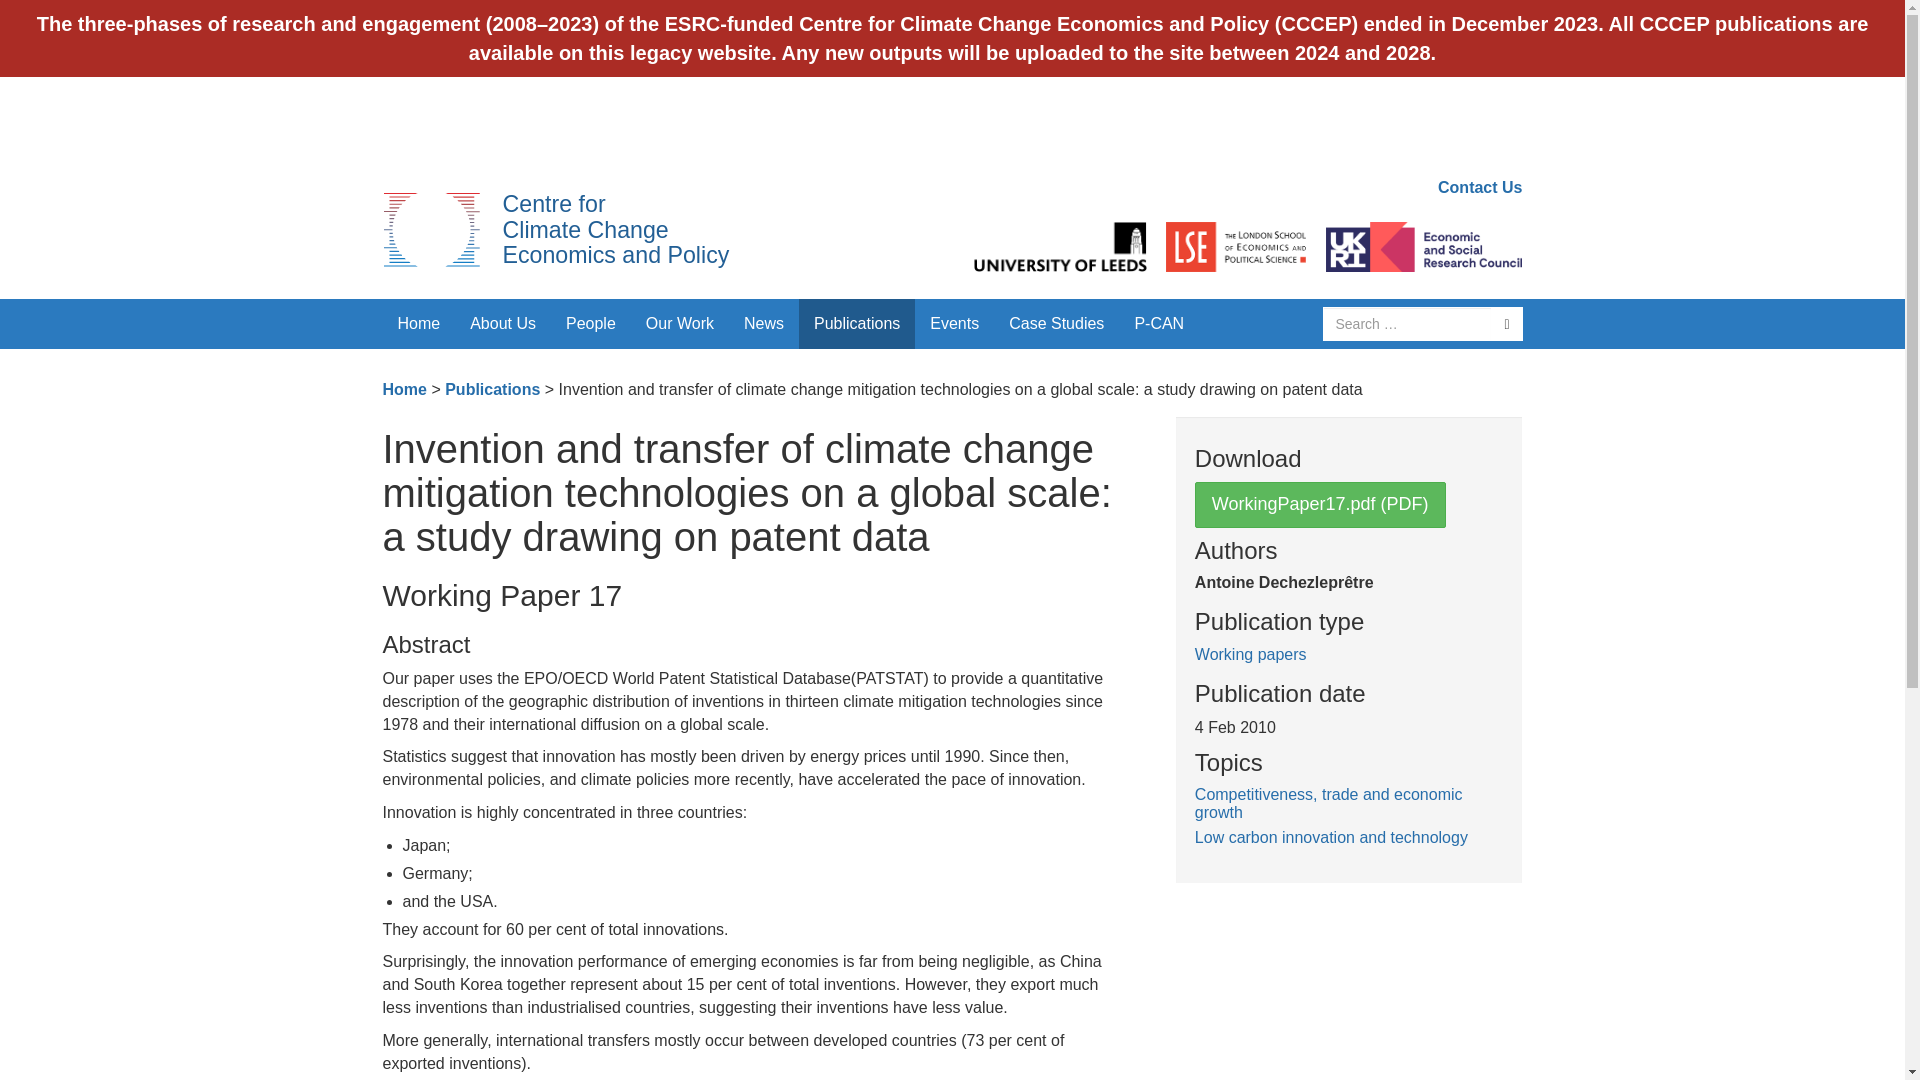 Image resolution: width=1920 pixels, height=1080 pixels. Describe the element at coordinates (404, 390) in the screenshot. I see `Home` at that location.